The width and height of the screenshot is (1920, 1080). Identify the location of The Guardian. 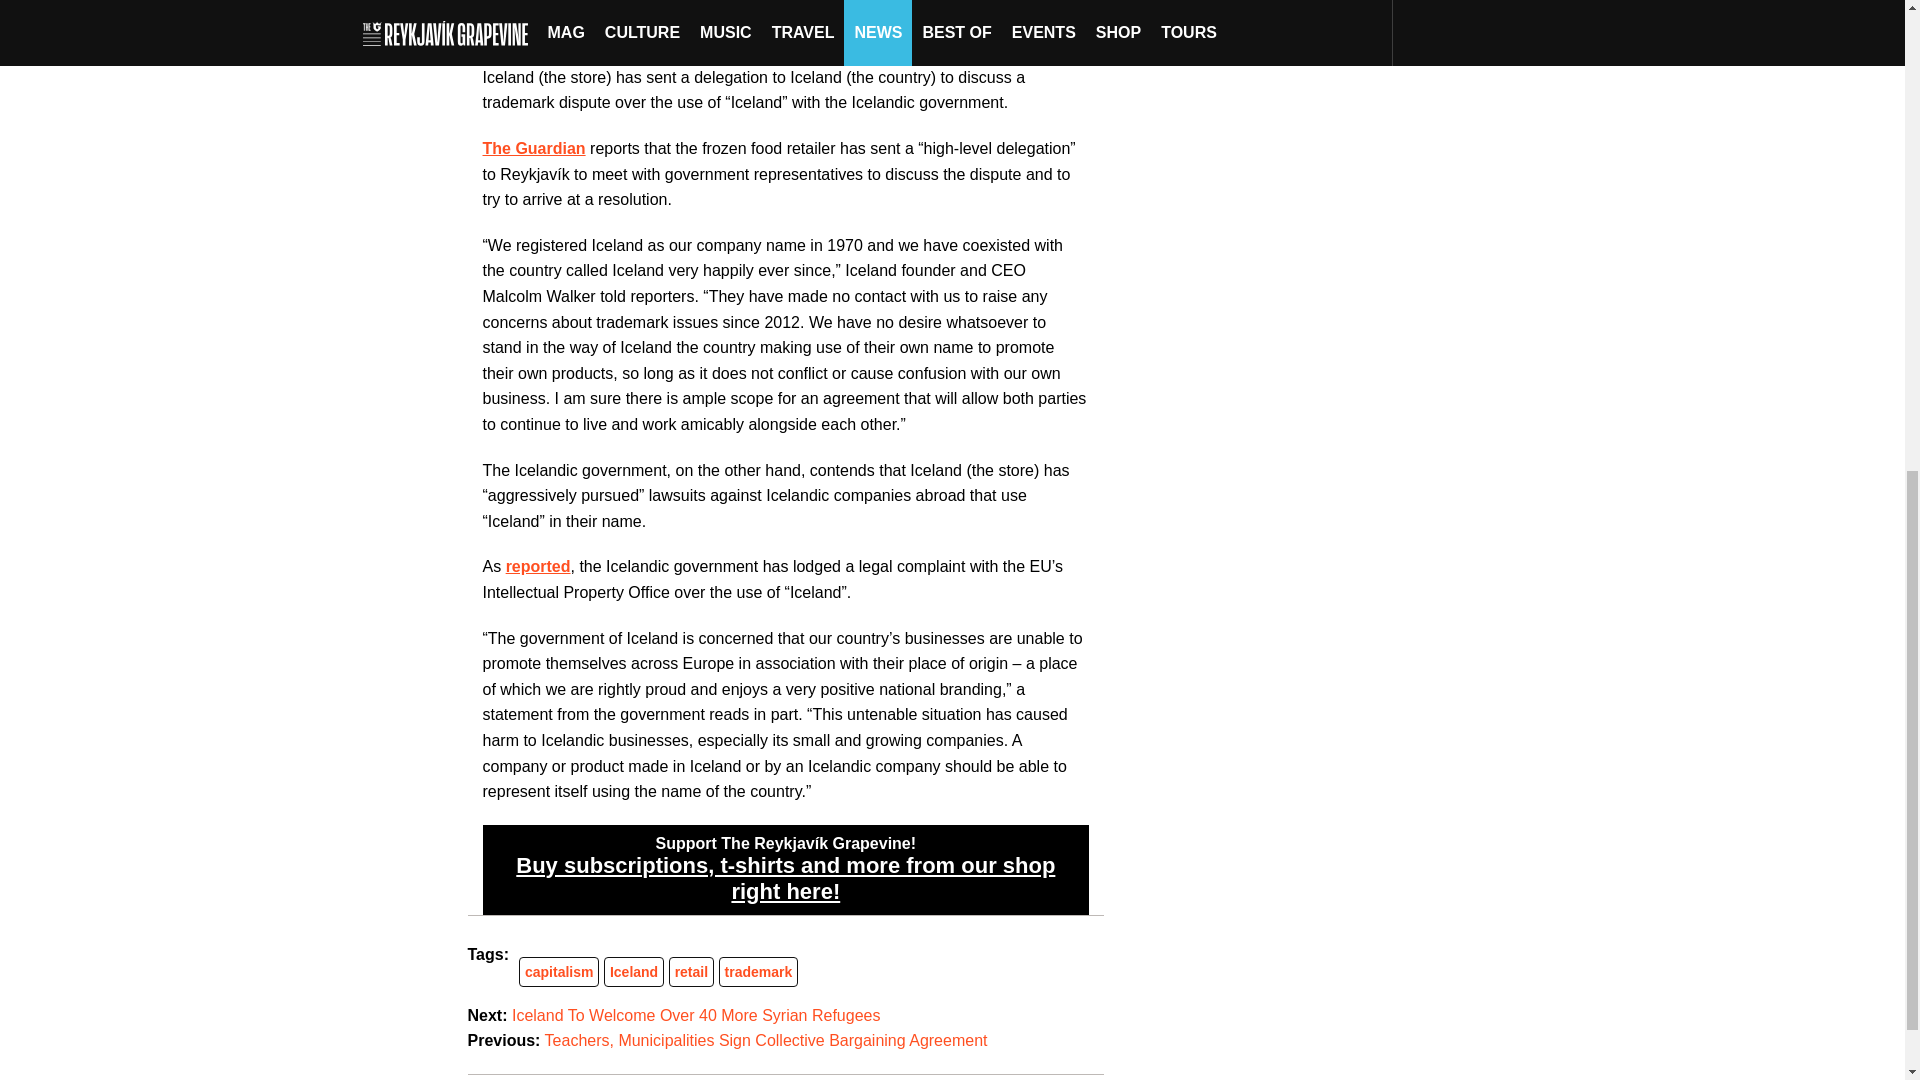
(533, 148).